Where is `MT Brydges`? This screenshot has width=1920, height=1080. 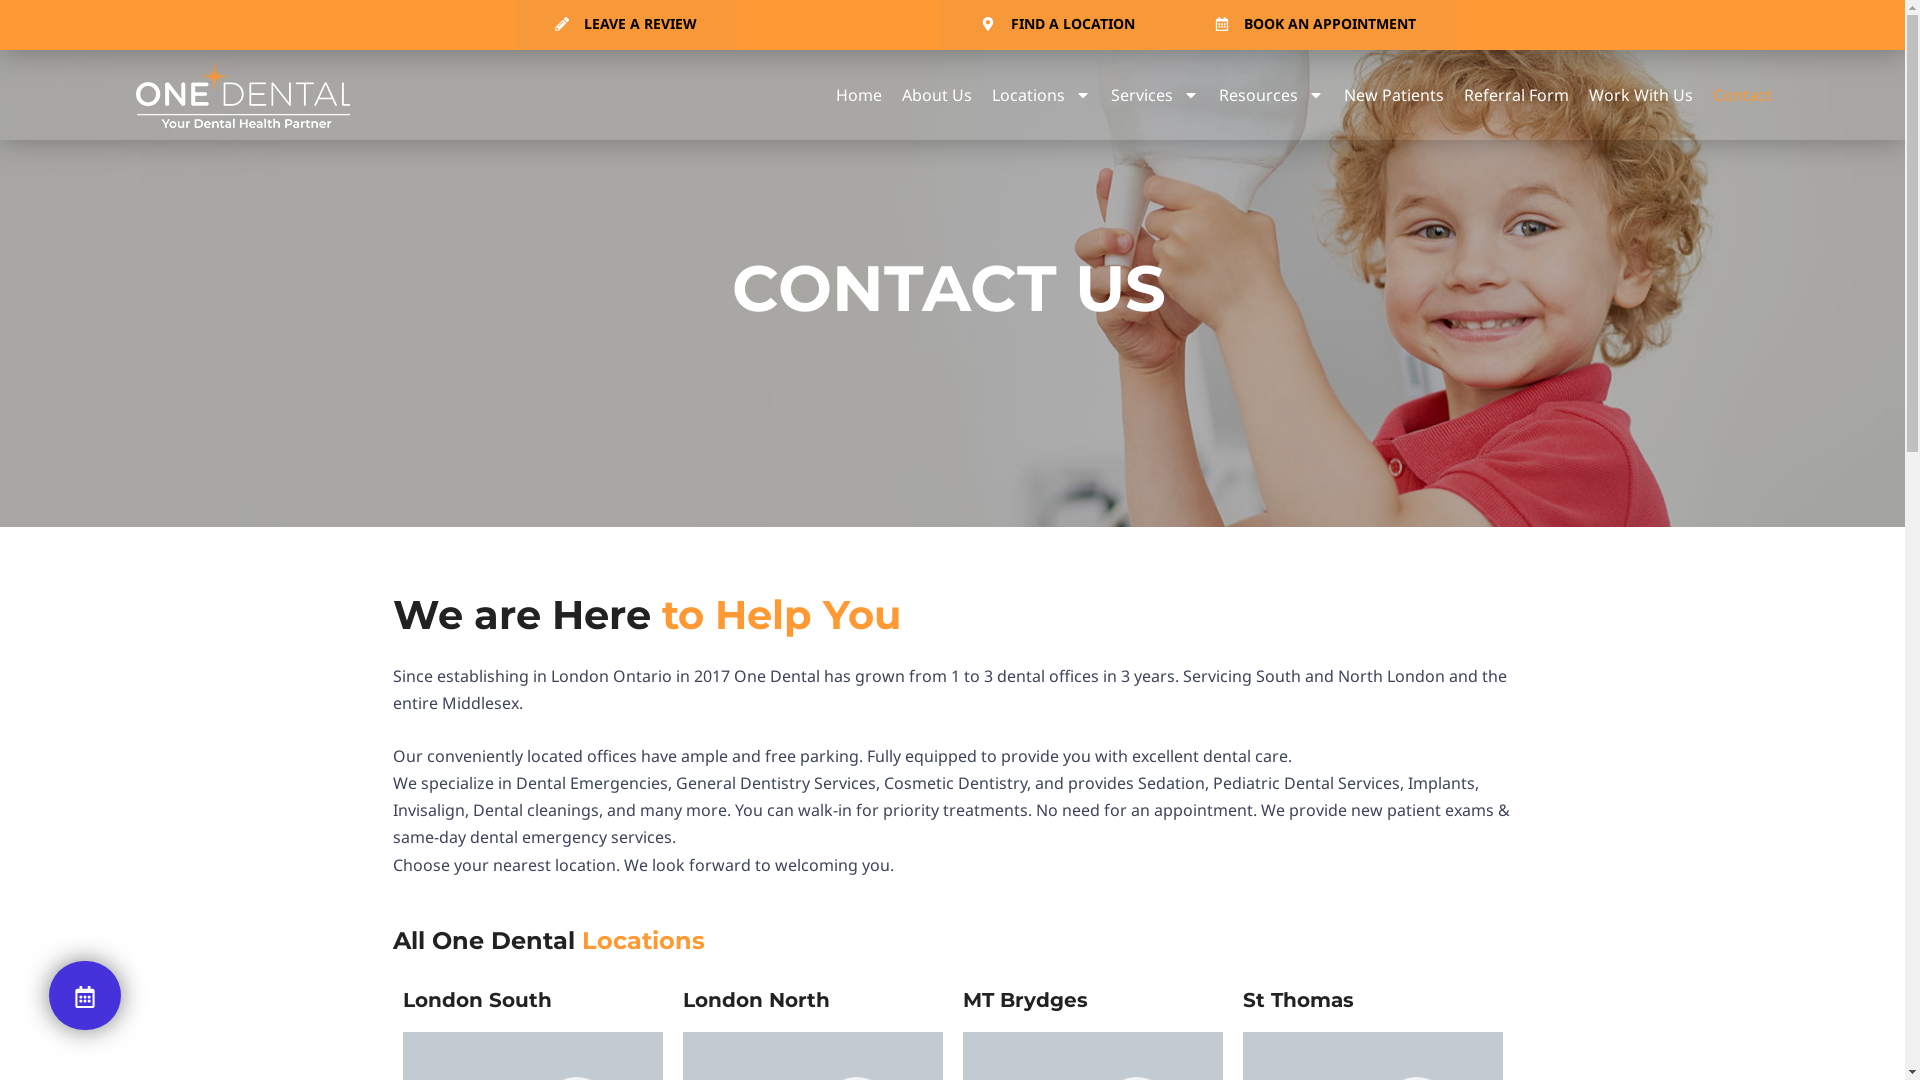 MT Brydges is located at coordinates (1024, 1000).